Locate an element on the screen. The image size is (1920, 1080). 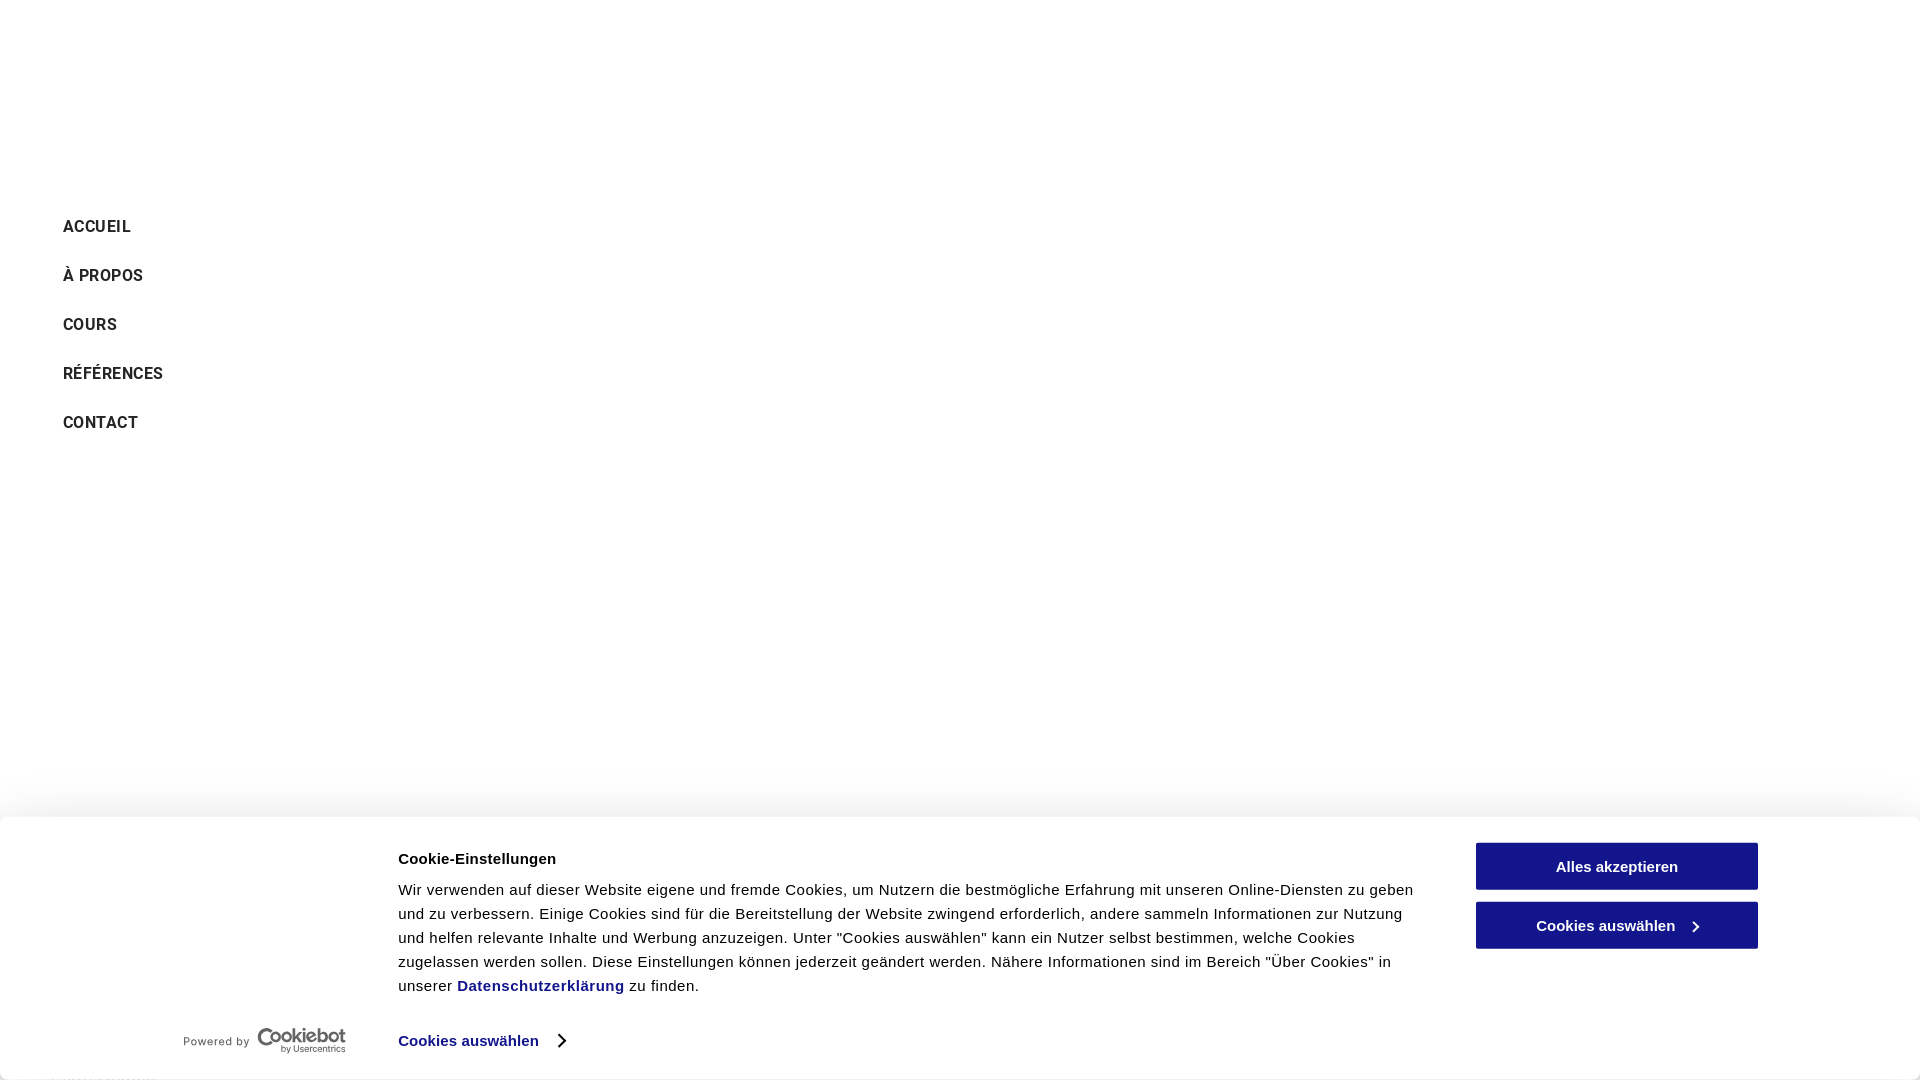
CONTACT is located at coordinates (518, 418).